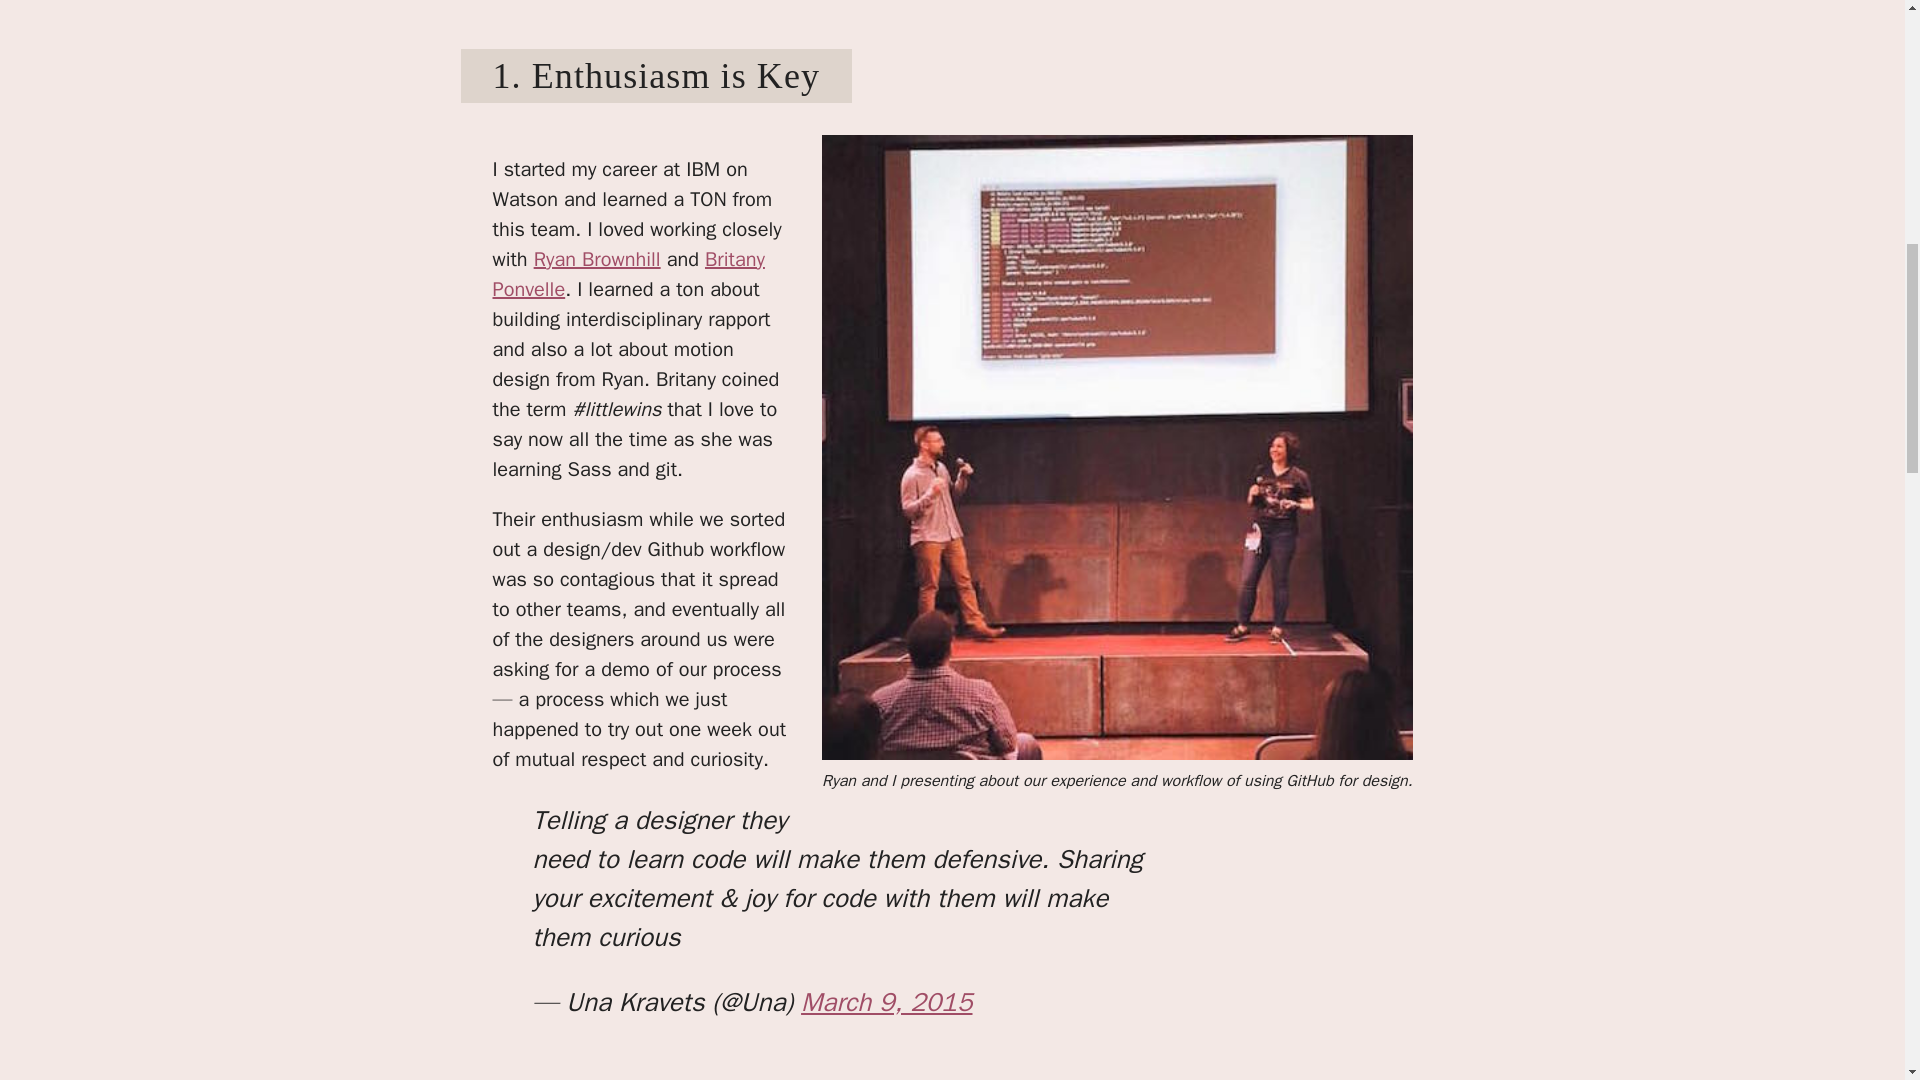 Image resolution: width=1920 pixels, height=1080 pixels. What do you see at coordinates (596, 260) in the screenshot?
I see `Ryan Brownhill` at bounding box center [596, 260].